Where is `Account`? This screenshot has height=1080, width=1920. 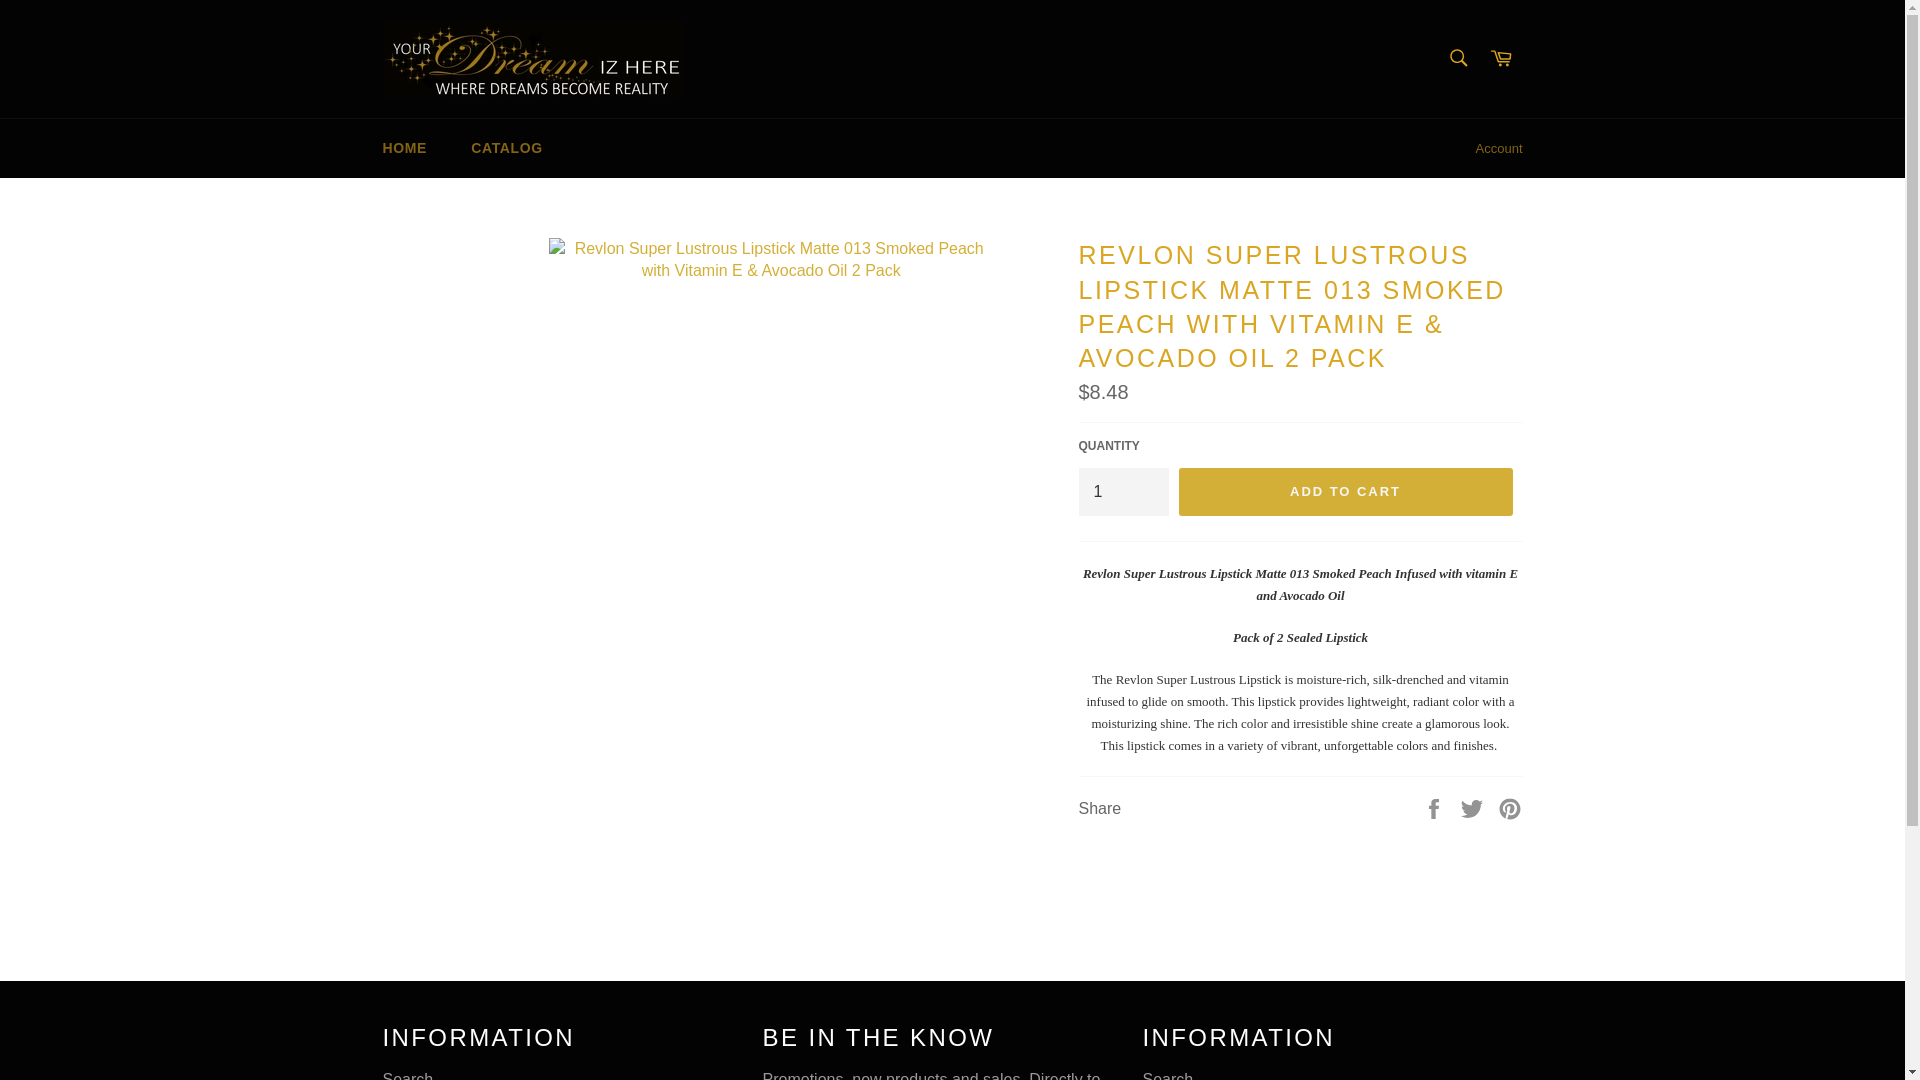
Account is located at coordinates (1499, 148).